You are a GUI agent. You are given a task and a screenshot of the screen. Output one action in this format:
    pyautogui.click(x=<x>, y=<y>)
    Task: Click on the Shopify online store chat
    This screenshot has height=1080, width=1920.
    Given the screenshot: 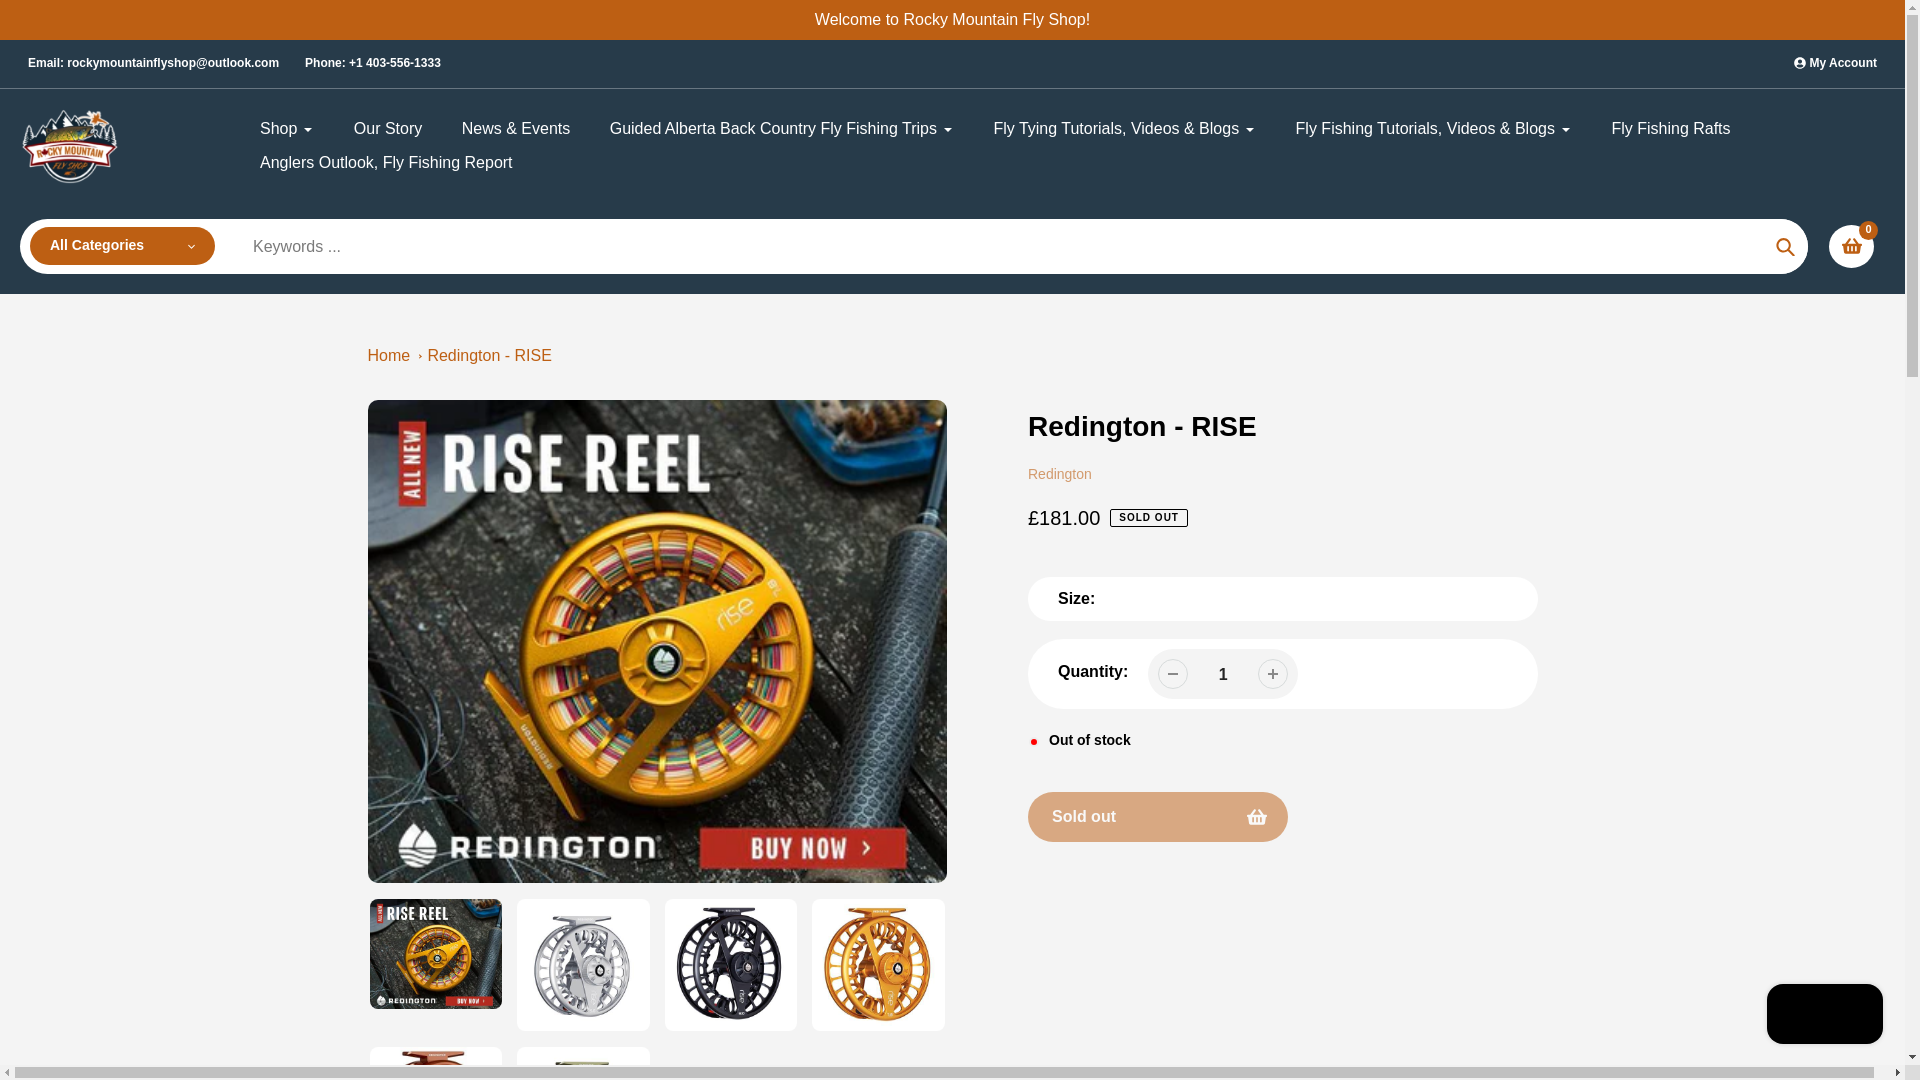 What is the action you would take?
    pyautogui.click(x=1824, y=1016)
    